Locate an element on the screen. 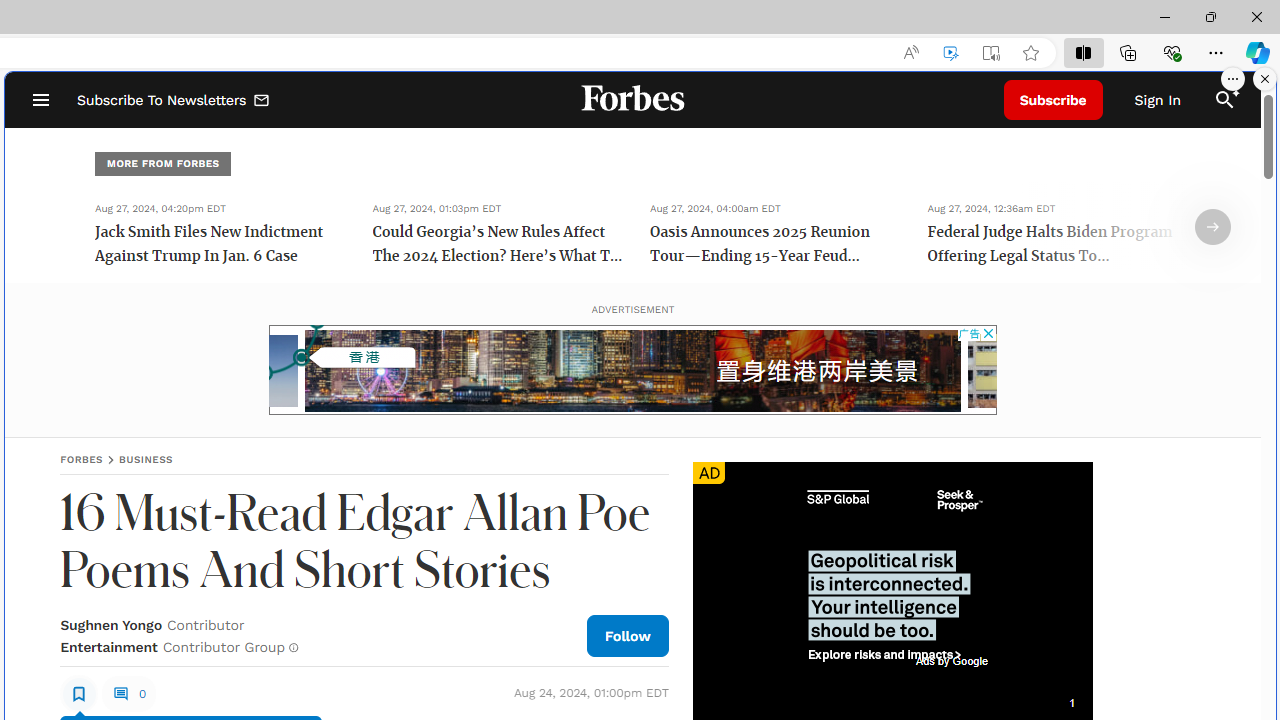  Class: envelope_svg__fs-icon envelope_svg__fs-icon--envelope is located at coordinates (262, 102).